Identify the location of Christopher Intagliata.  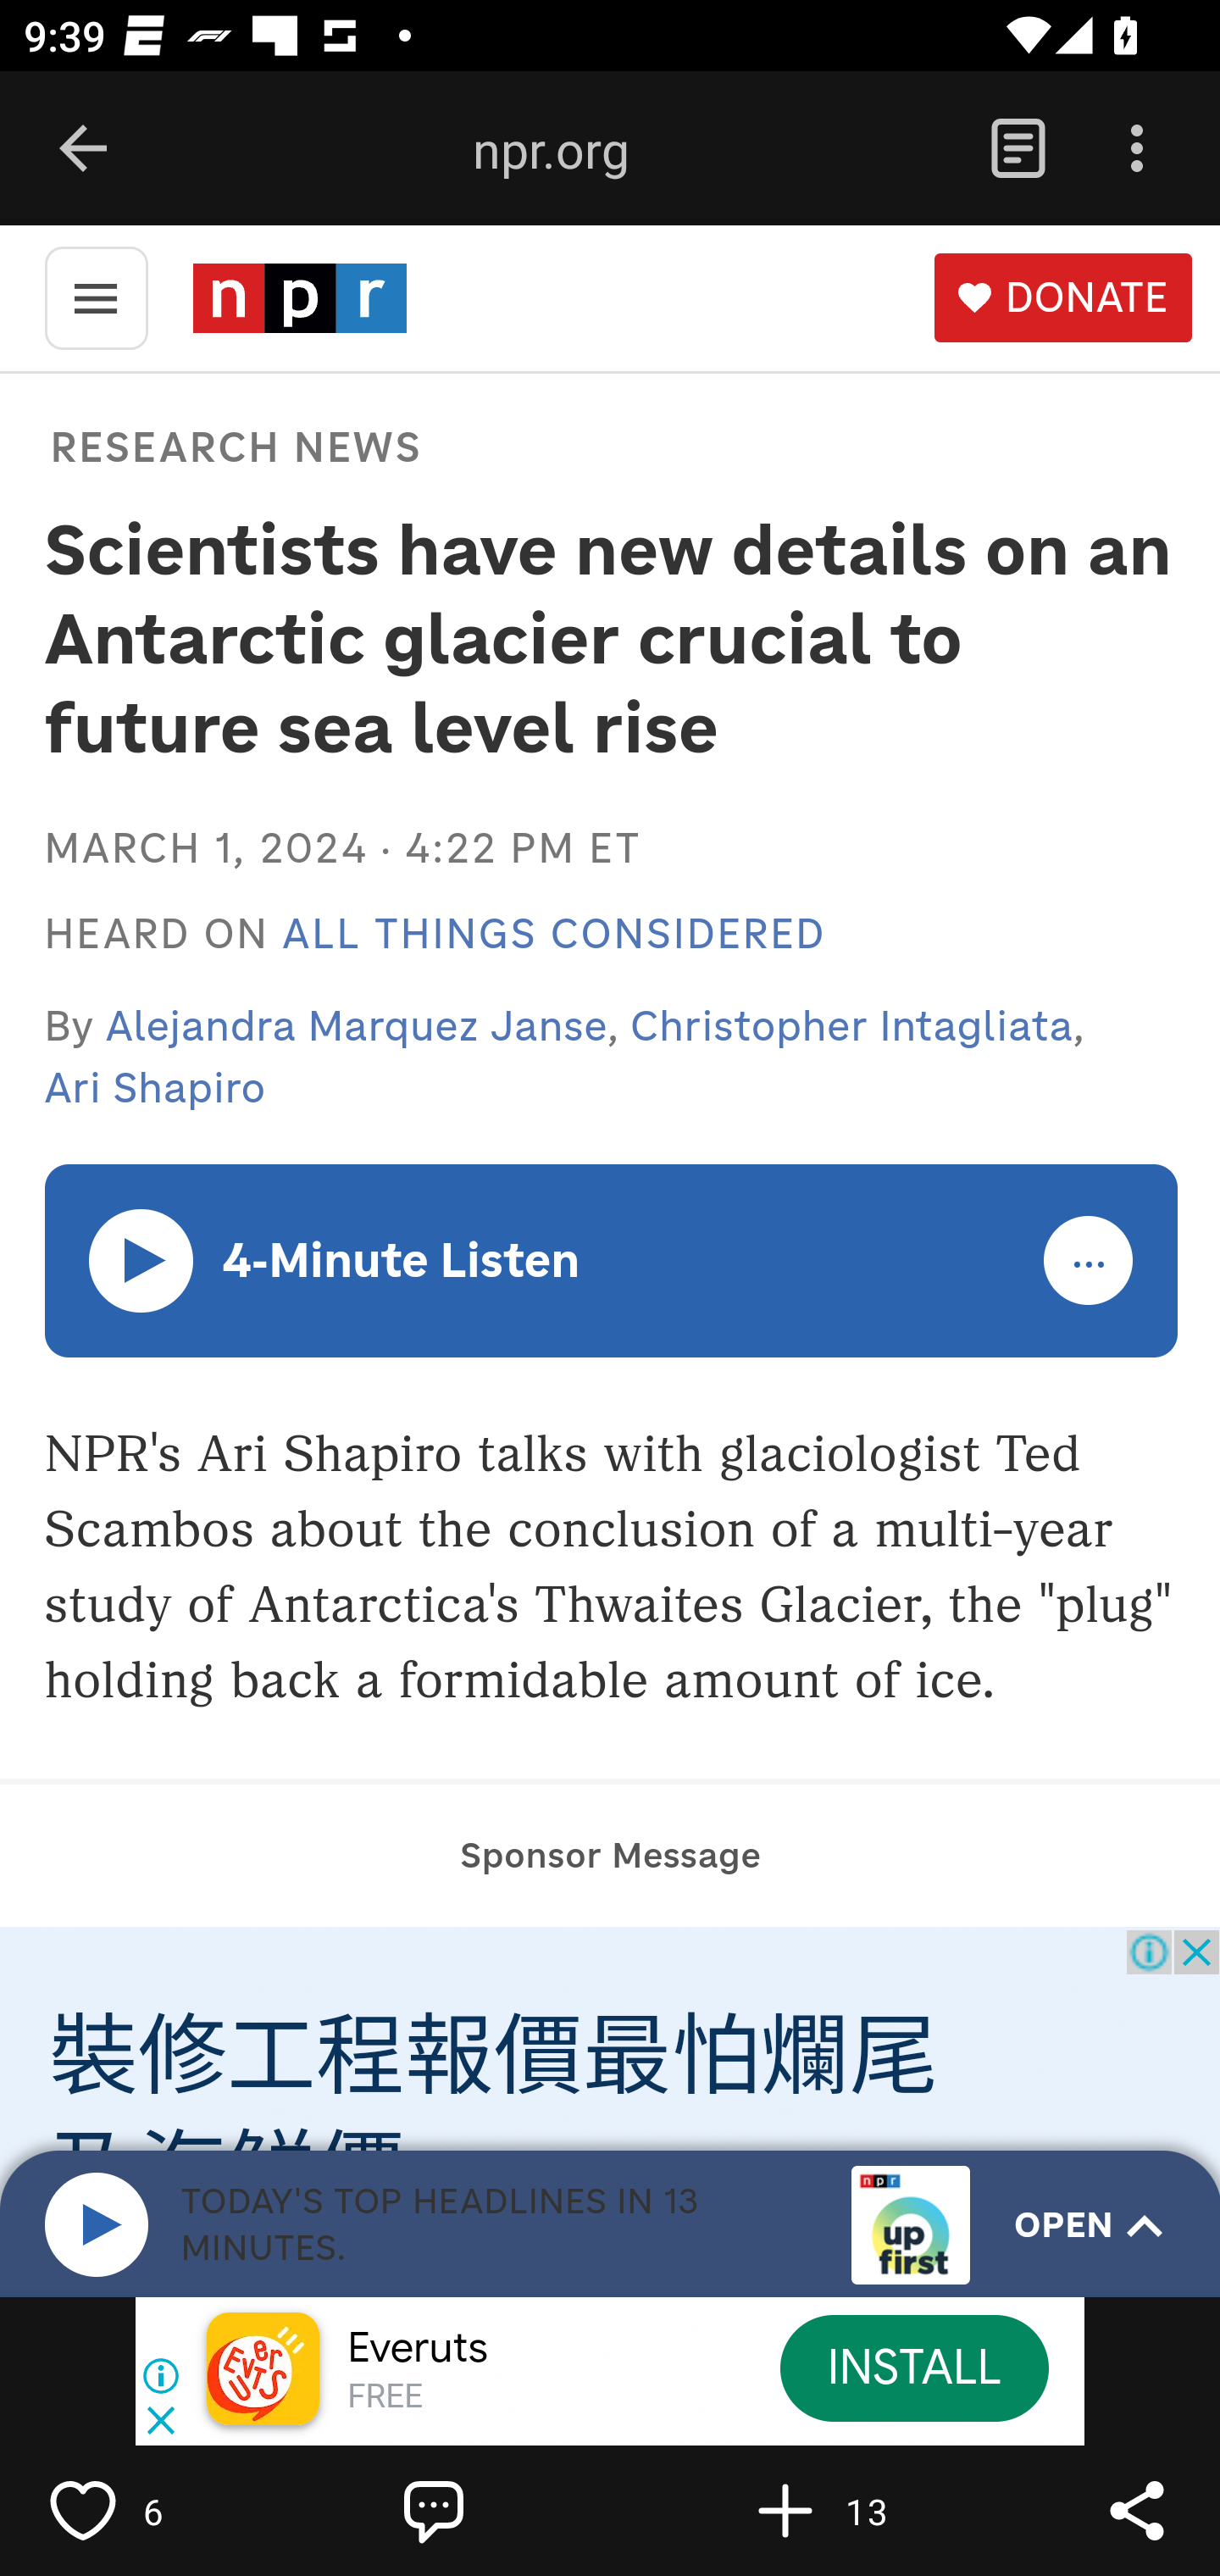
(852, 1025).